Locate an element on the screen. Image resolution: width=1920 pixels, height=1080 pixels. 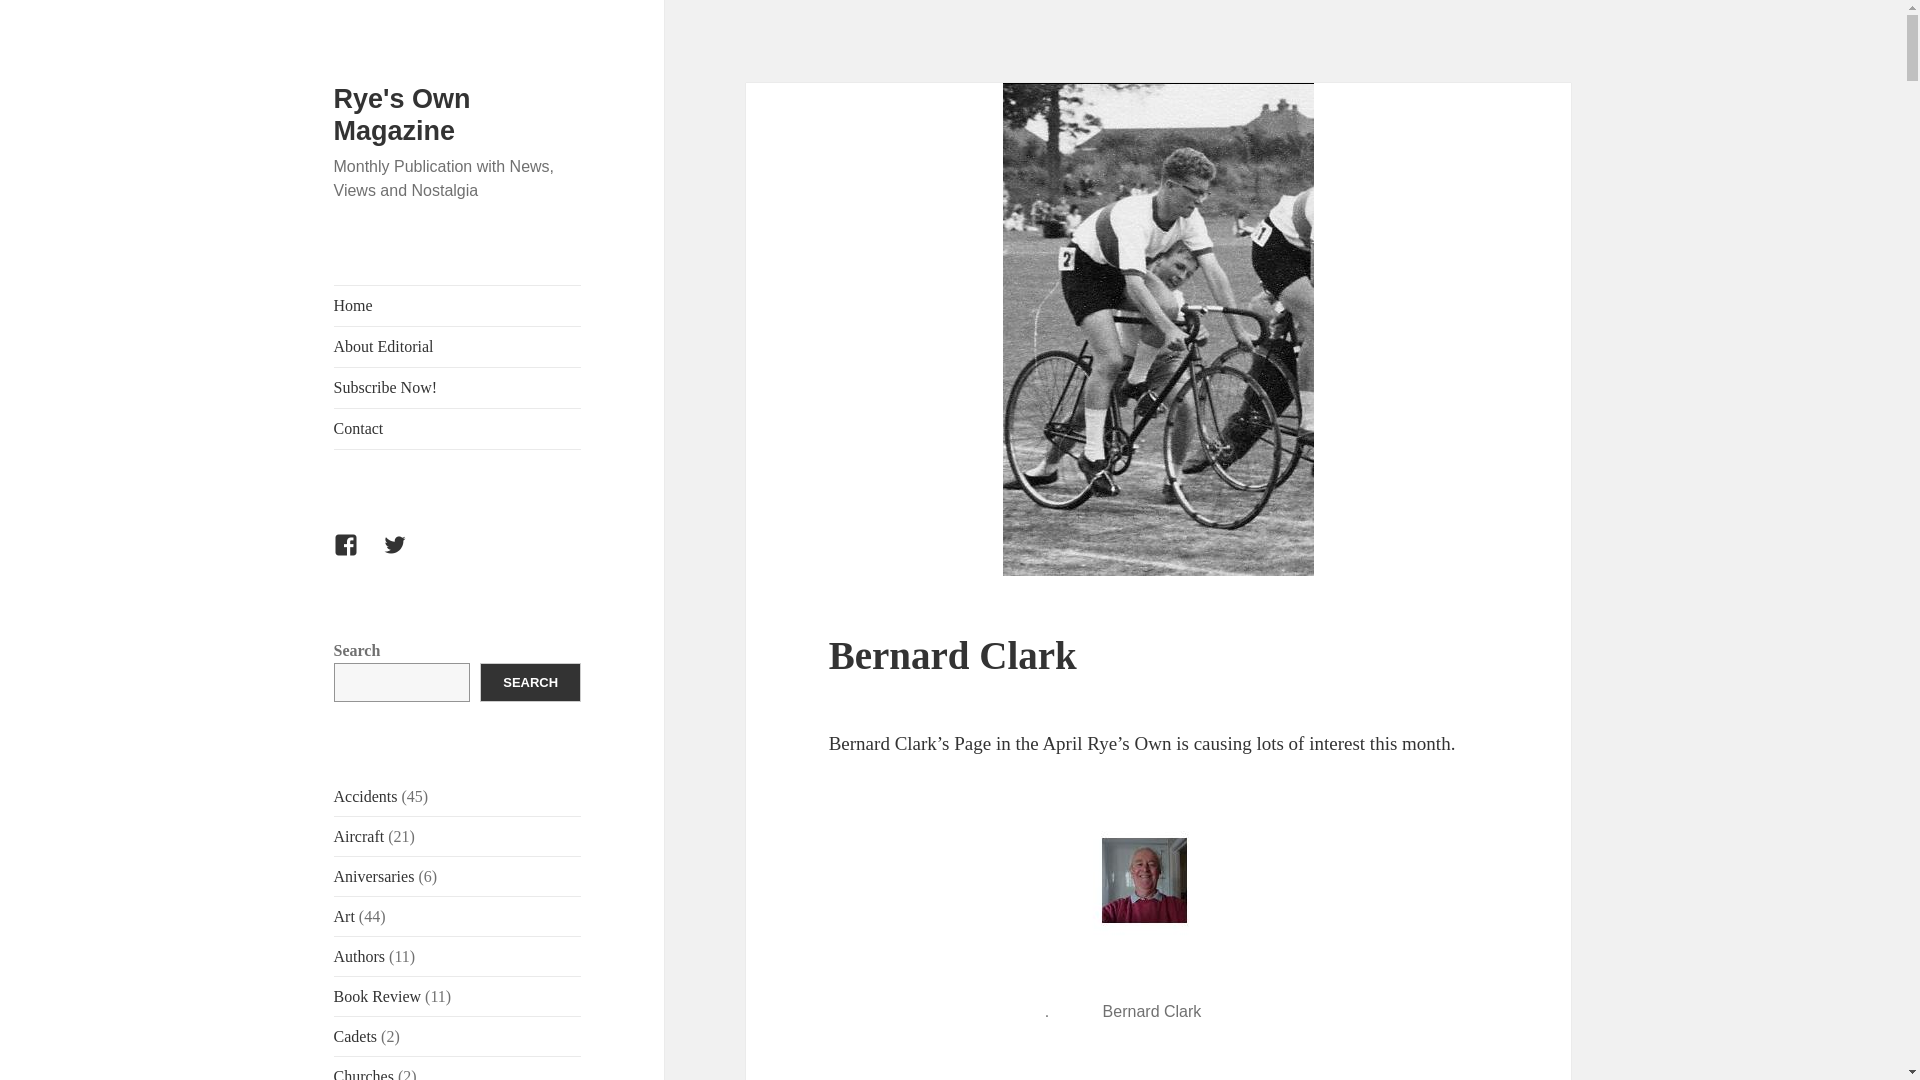
Subscribe Now! is located at coordinates (458, 388).